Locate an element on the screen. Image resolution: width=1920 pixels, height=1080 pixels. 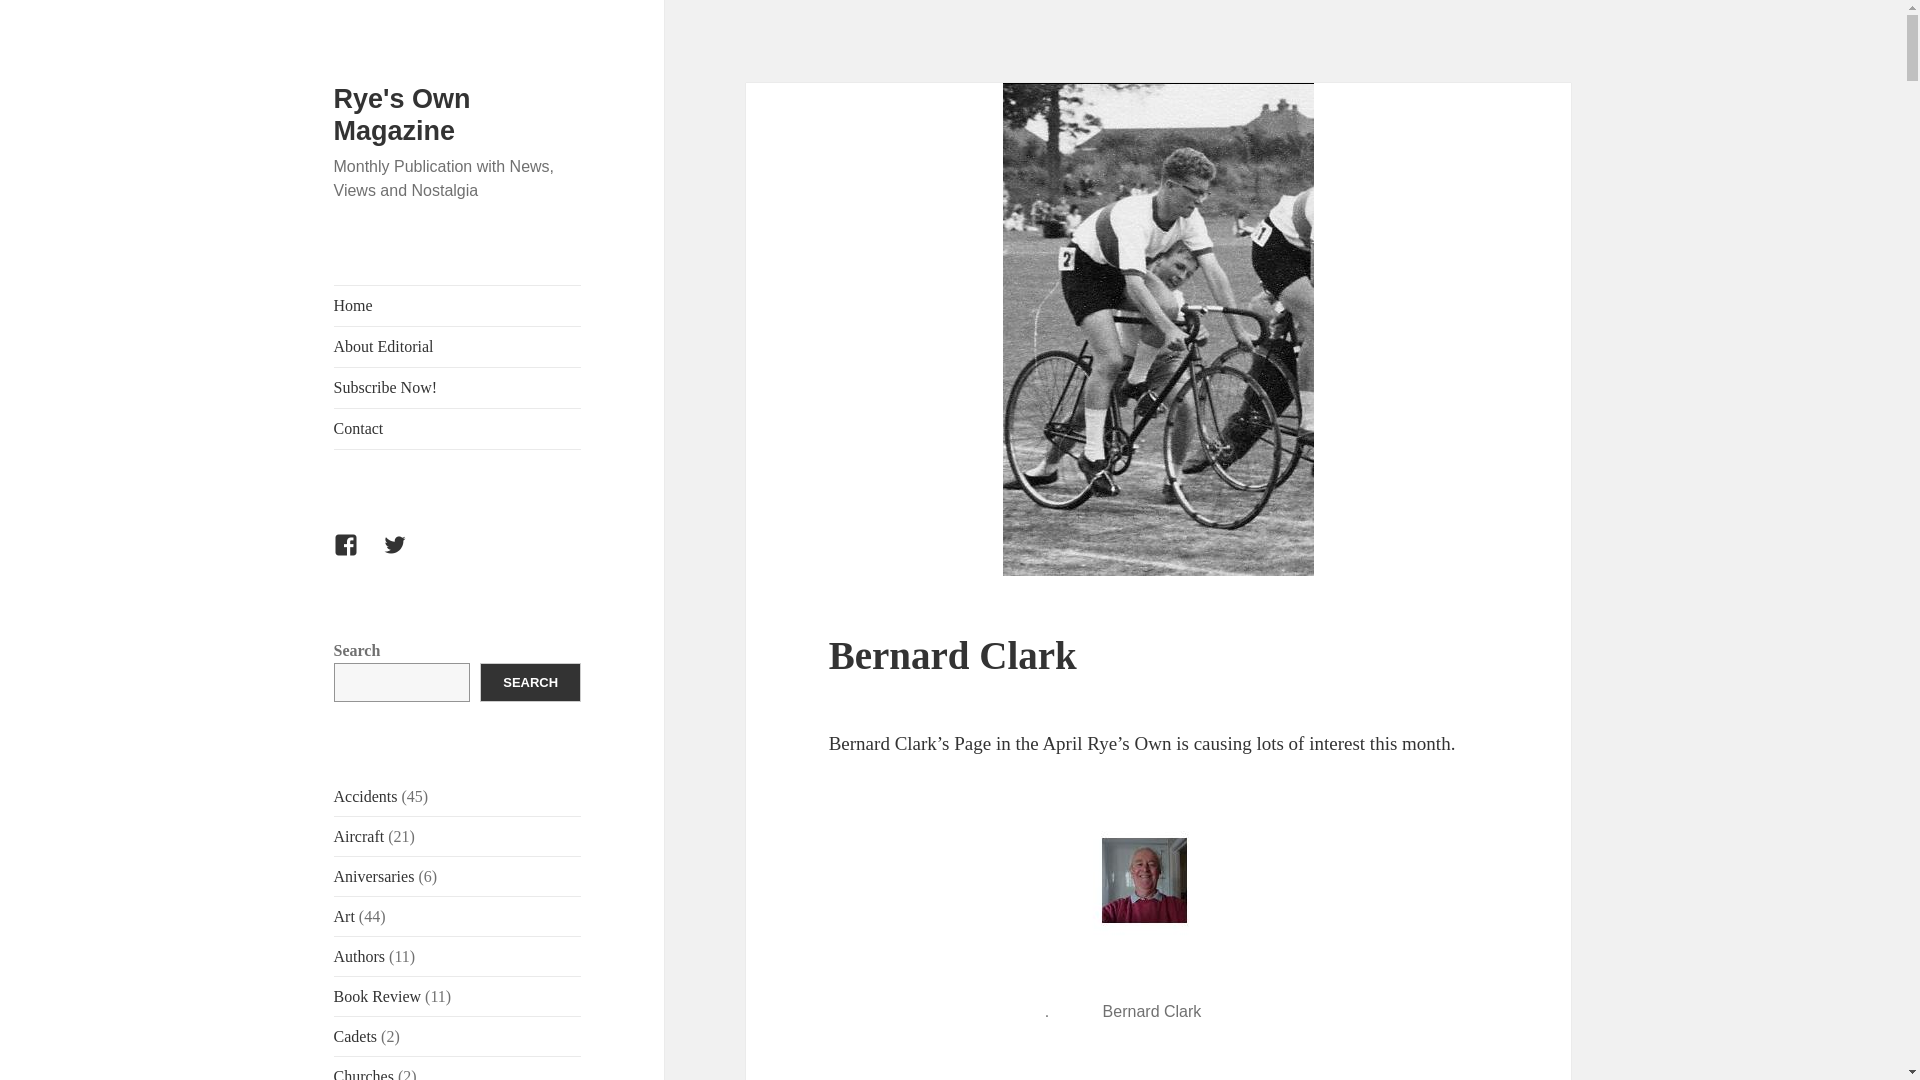
Subscribe Now! is located at coordinates (458, 388).